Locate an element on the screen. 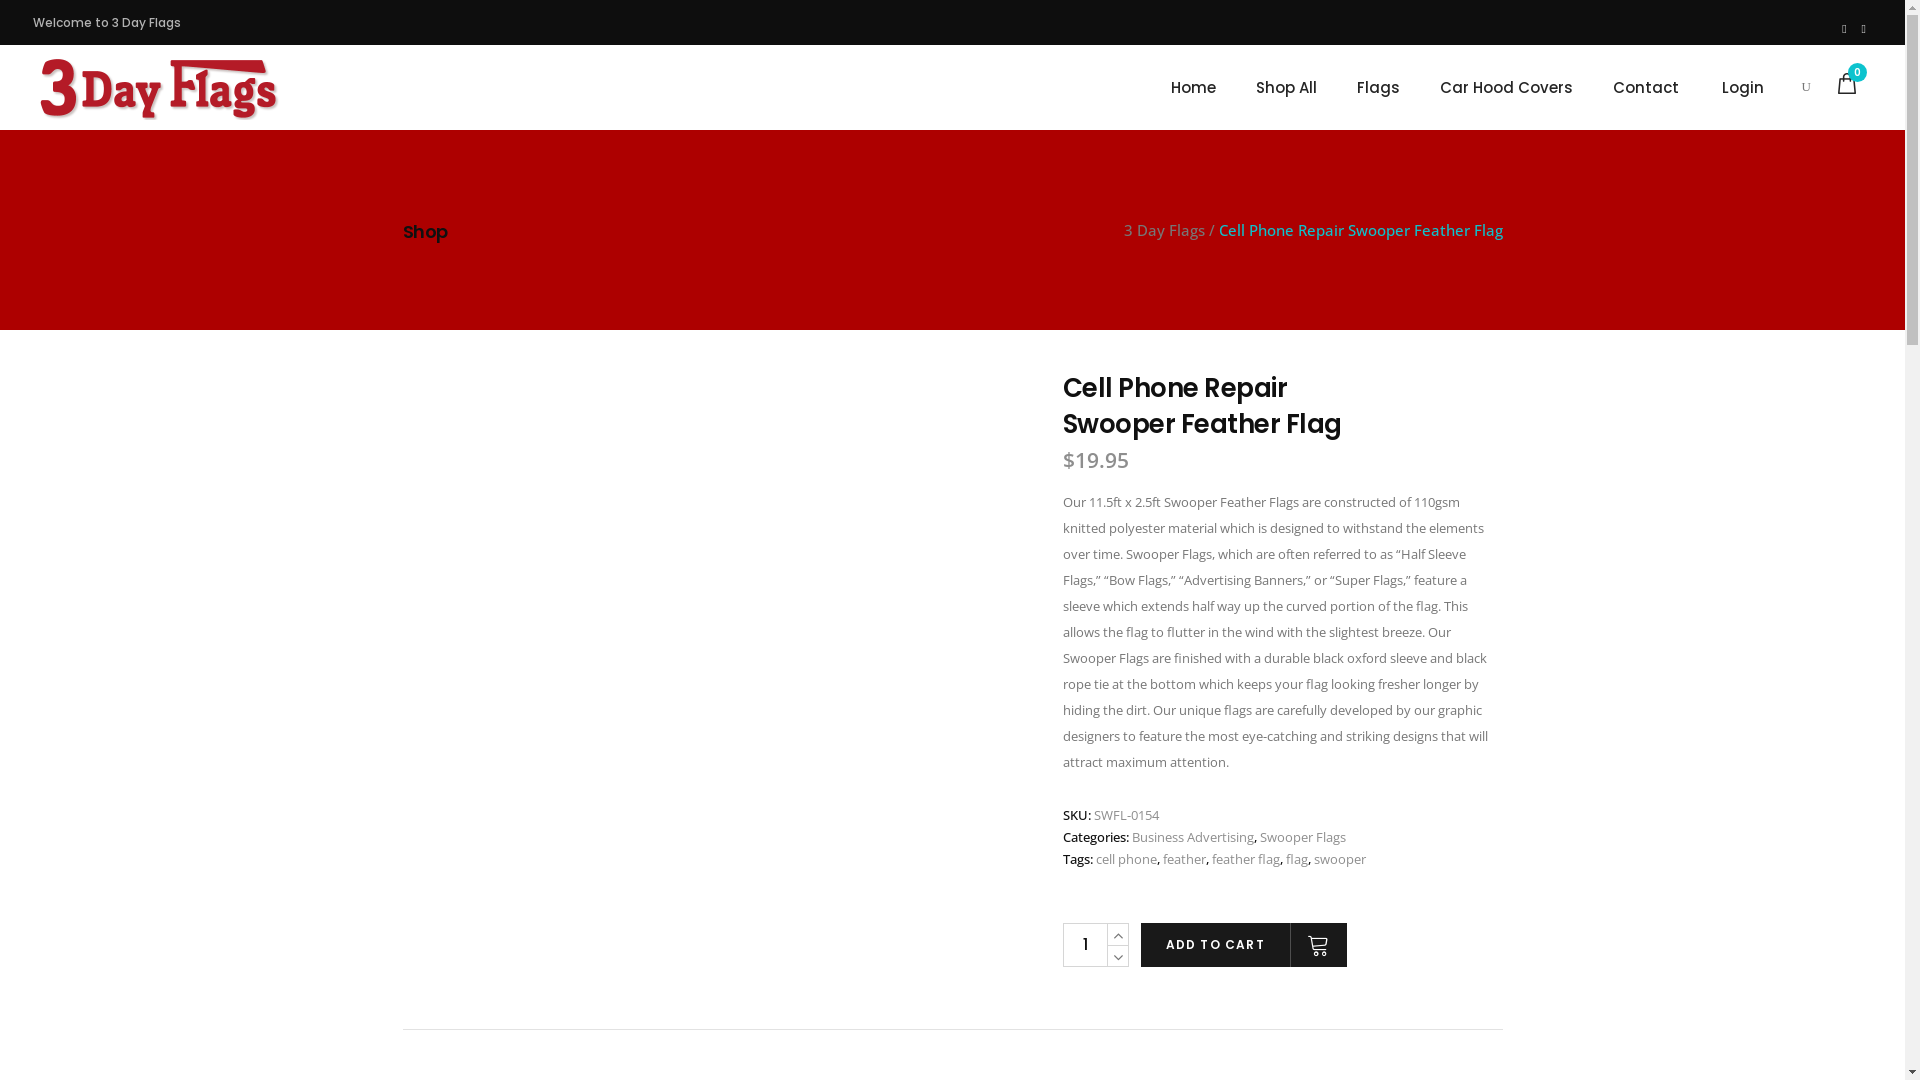 The height and width of the screenshot is (1080, 1920). feather is located at coordinates (1184, 859).